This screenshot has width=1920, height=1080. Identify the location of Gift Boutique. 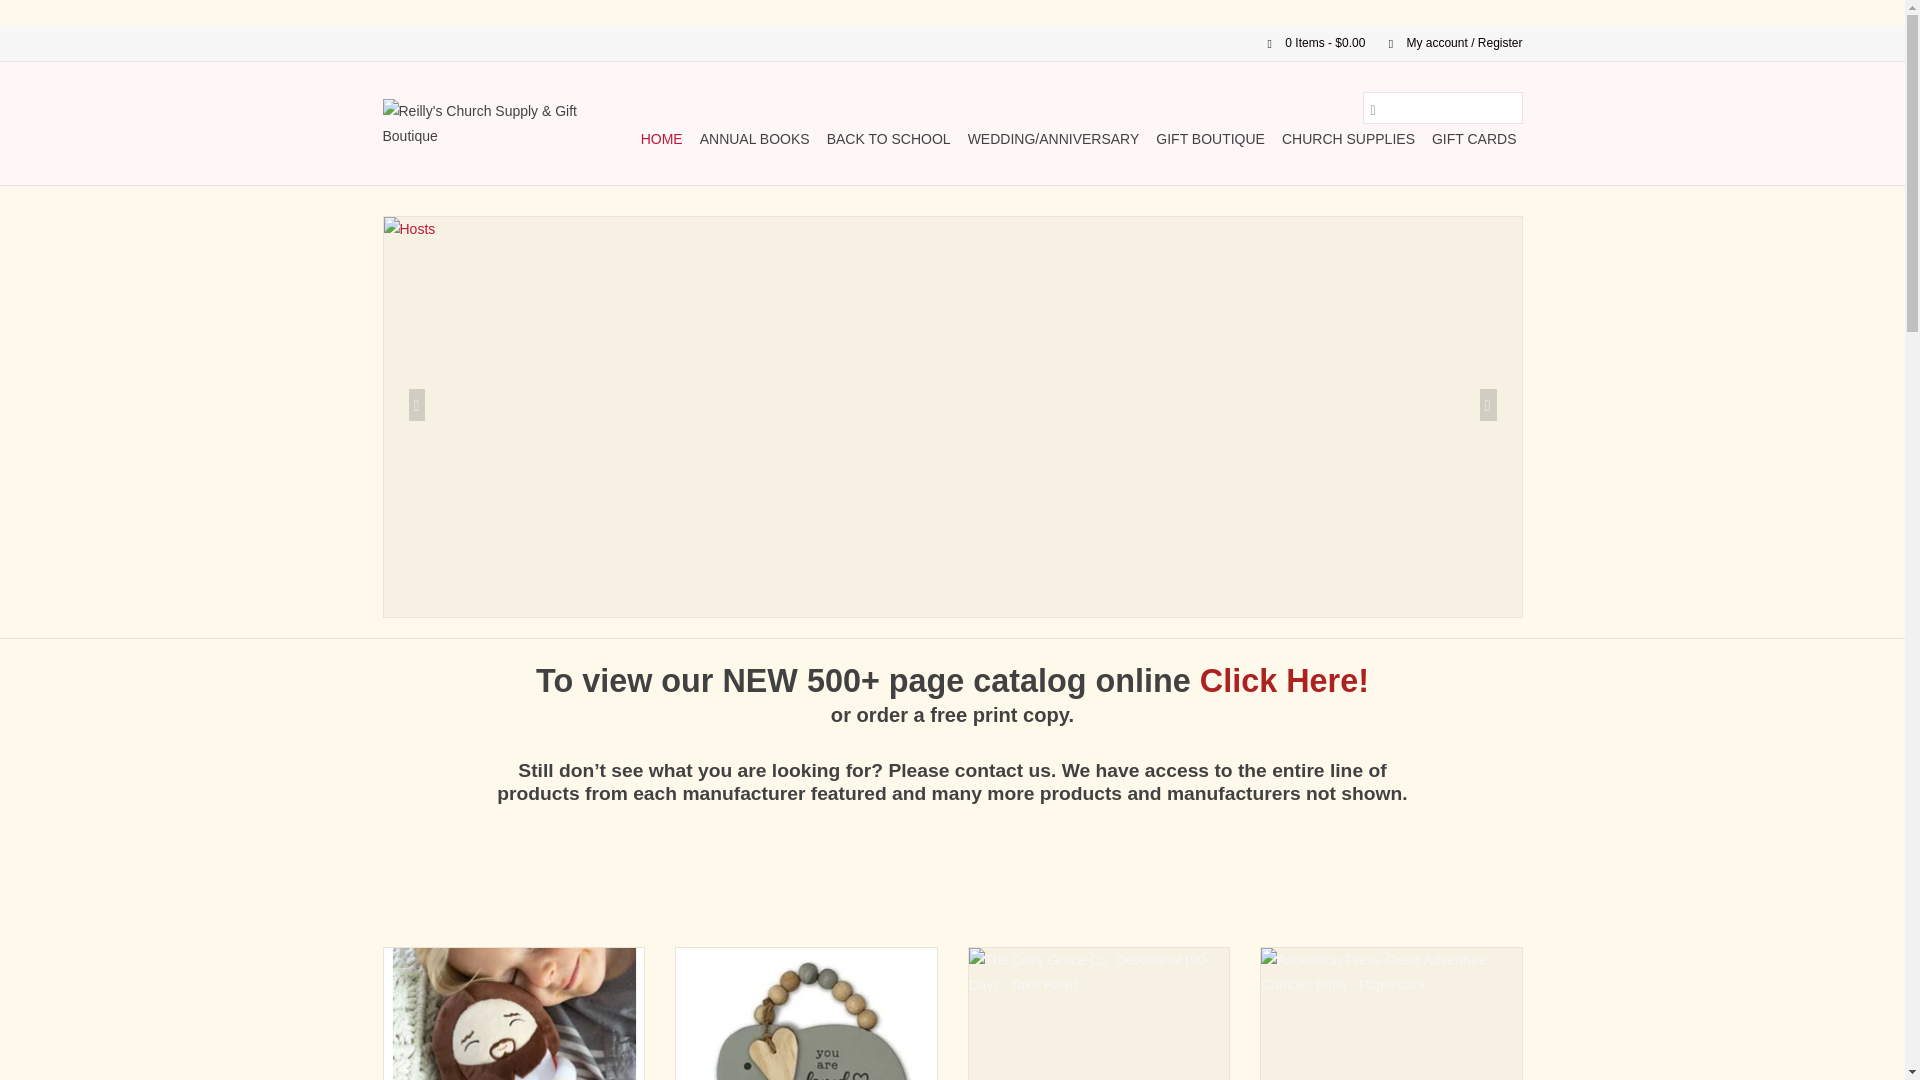
(1210, 139).